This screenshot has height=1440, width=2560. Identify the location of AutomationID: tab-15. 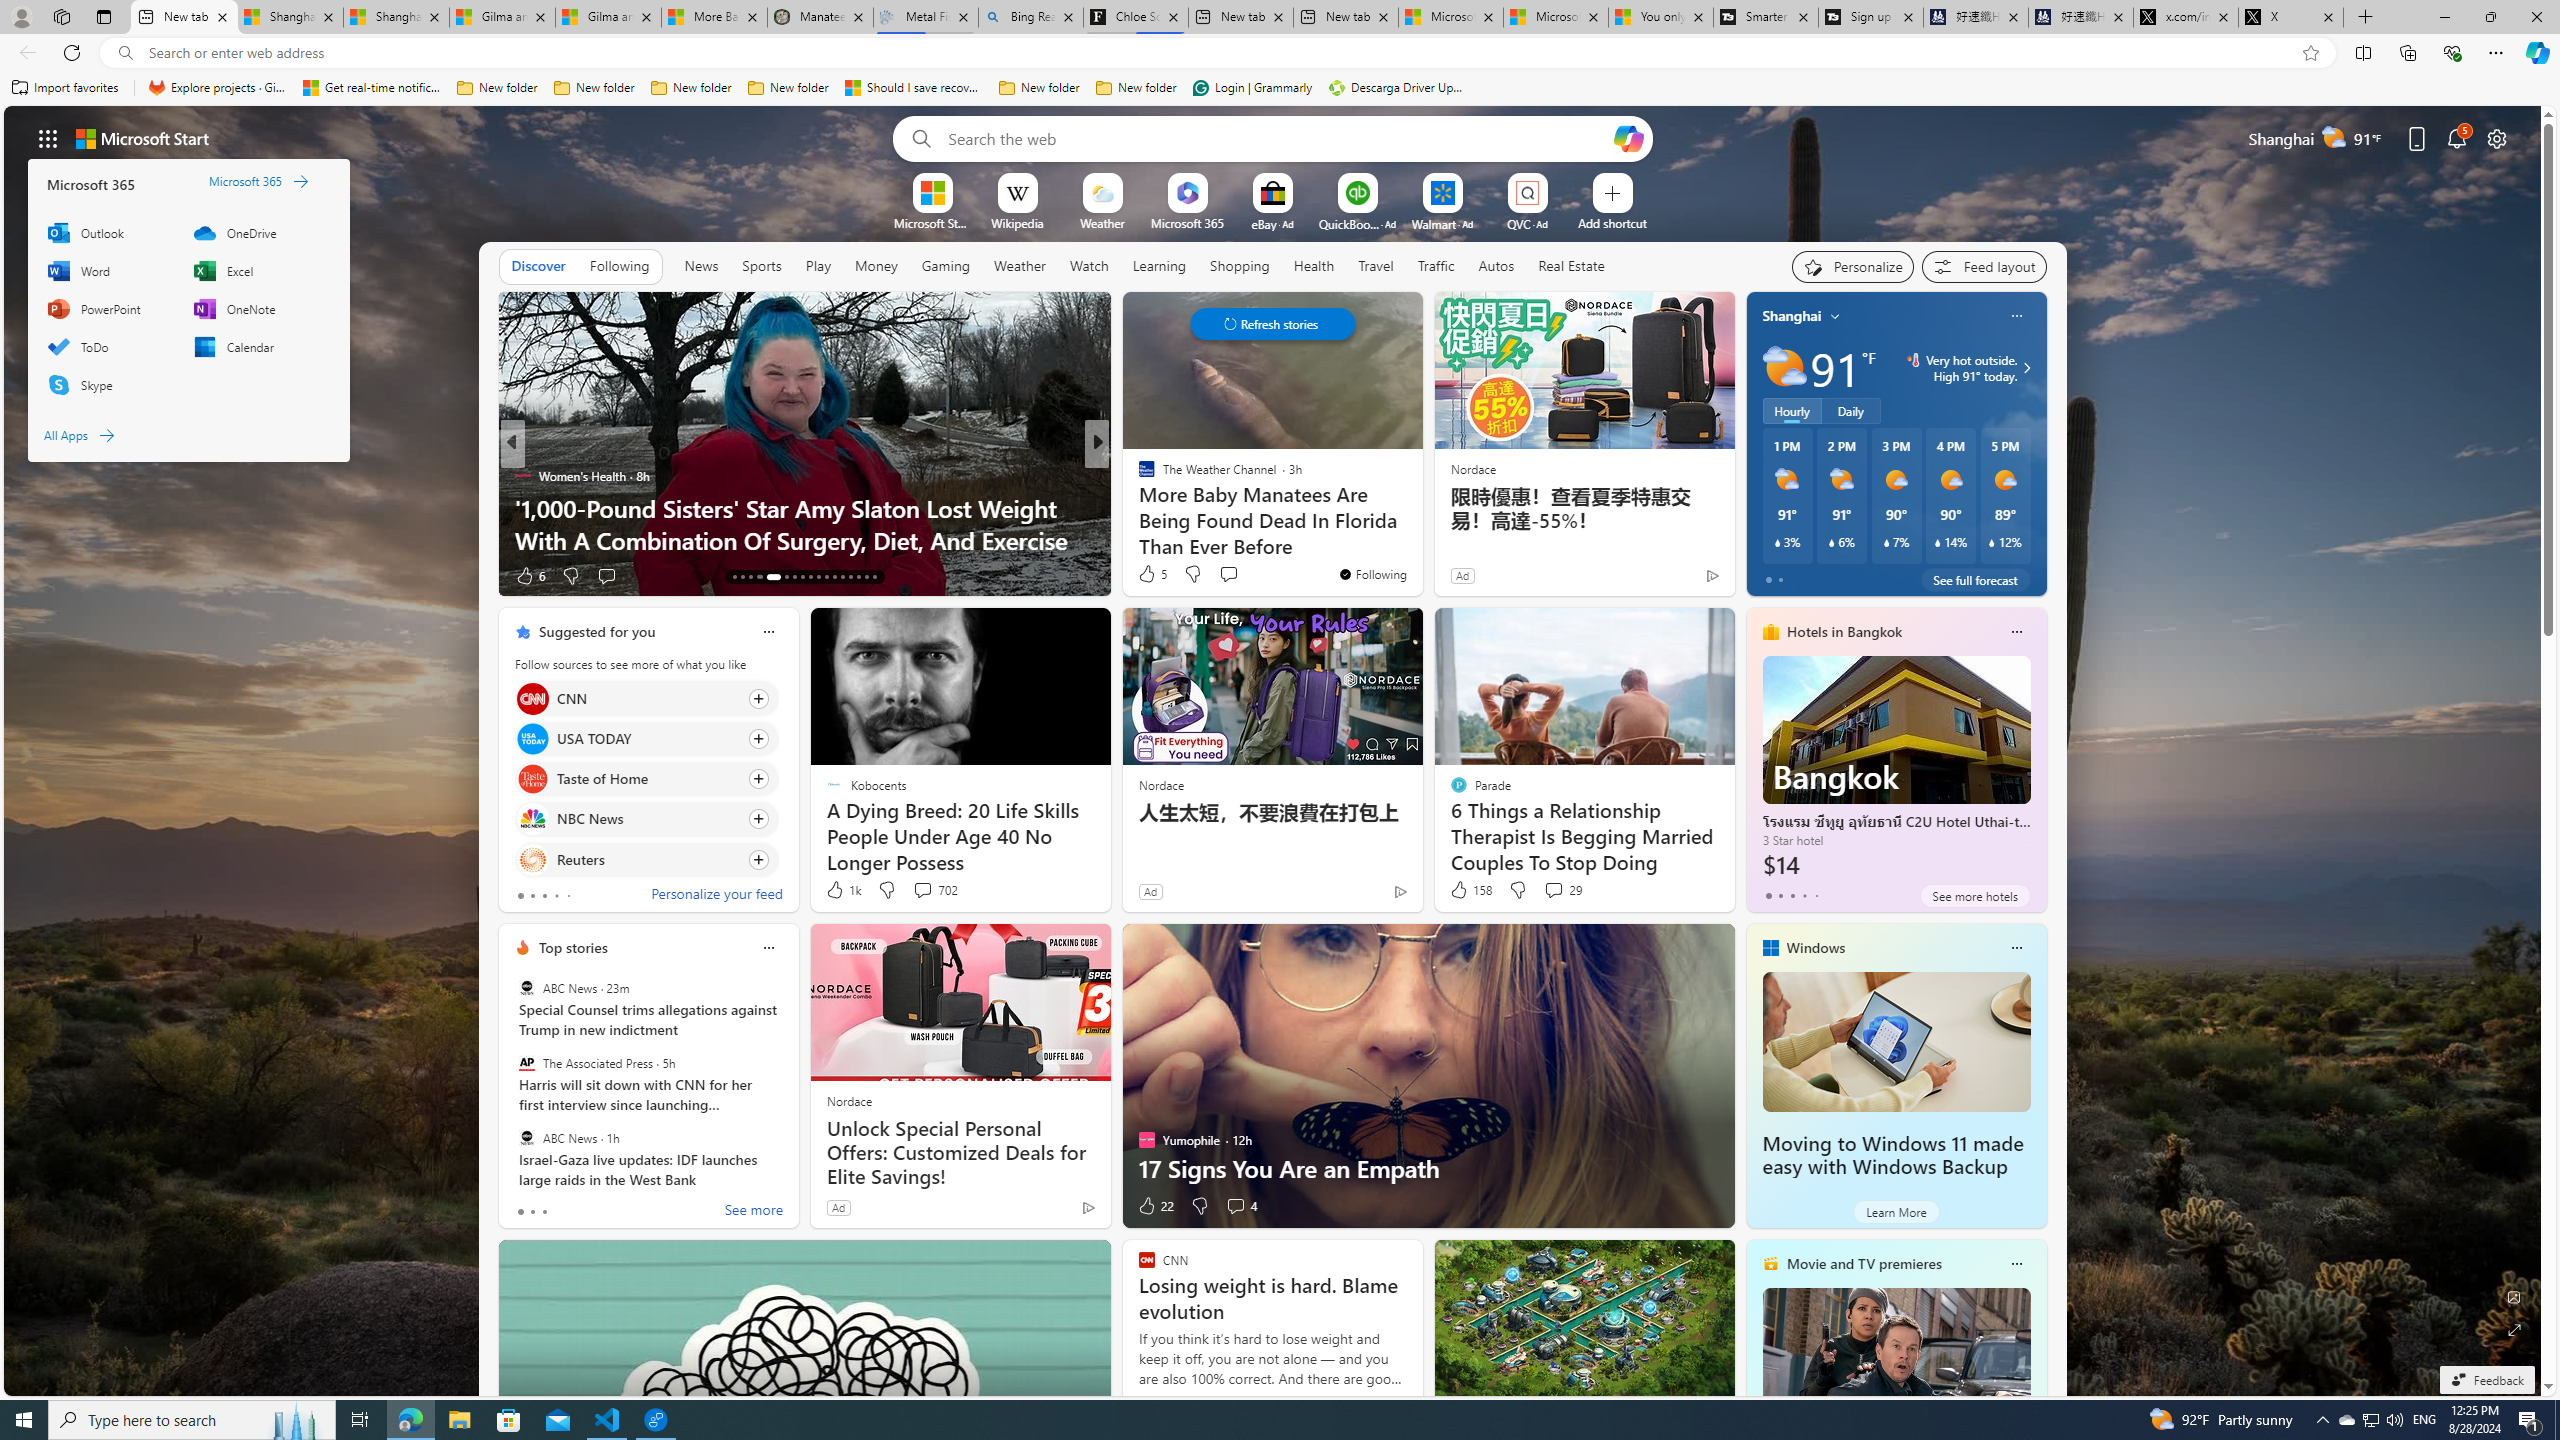
(750, 577).